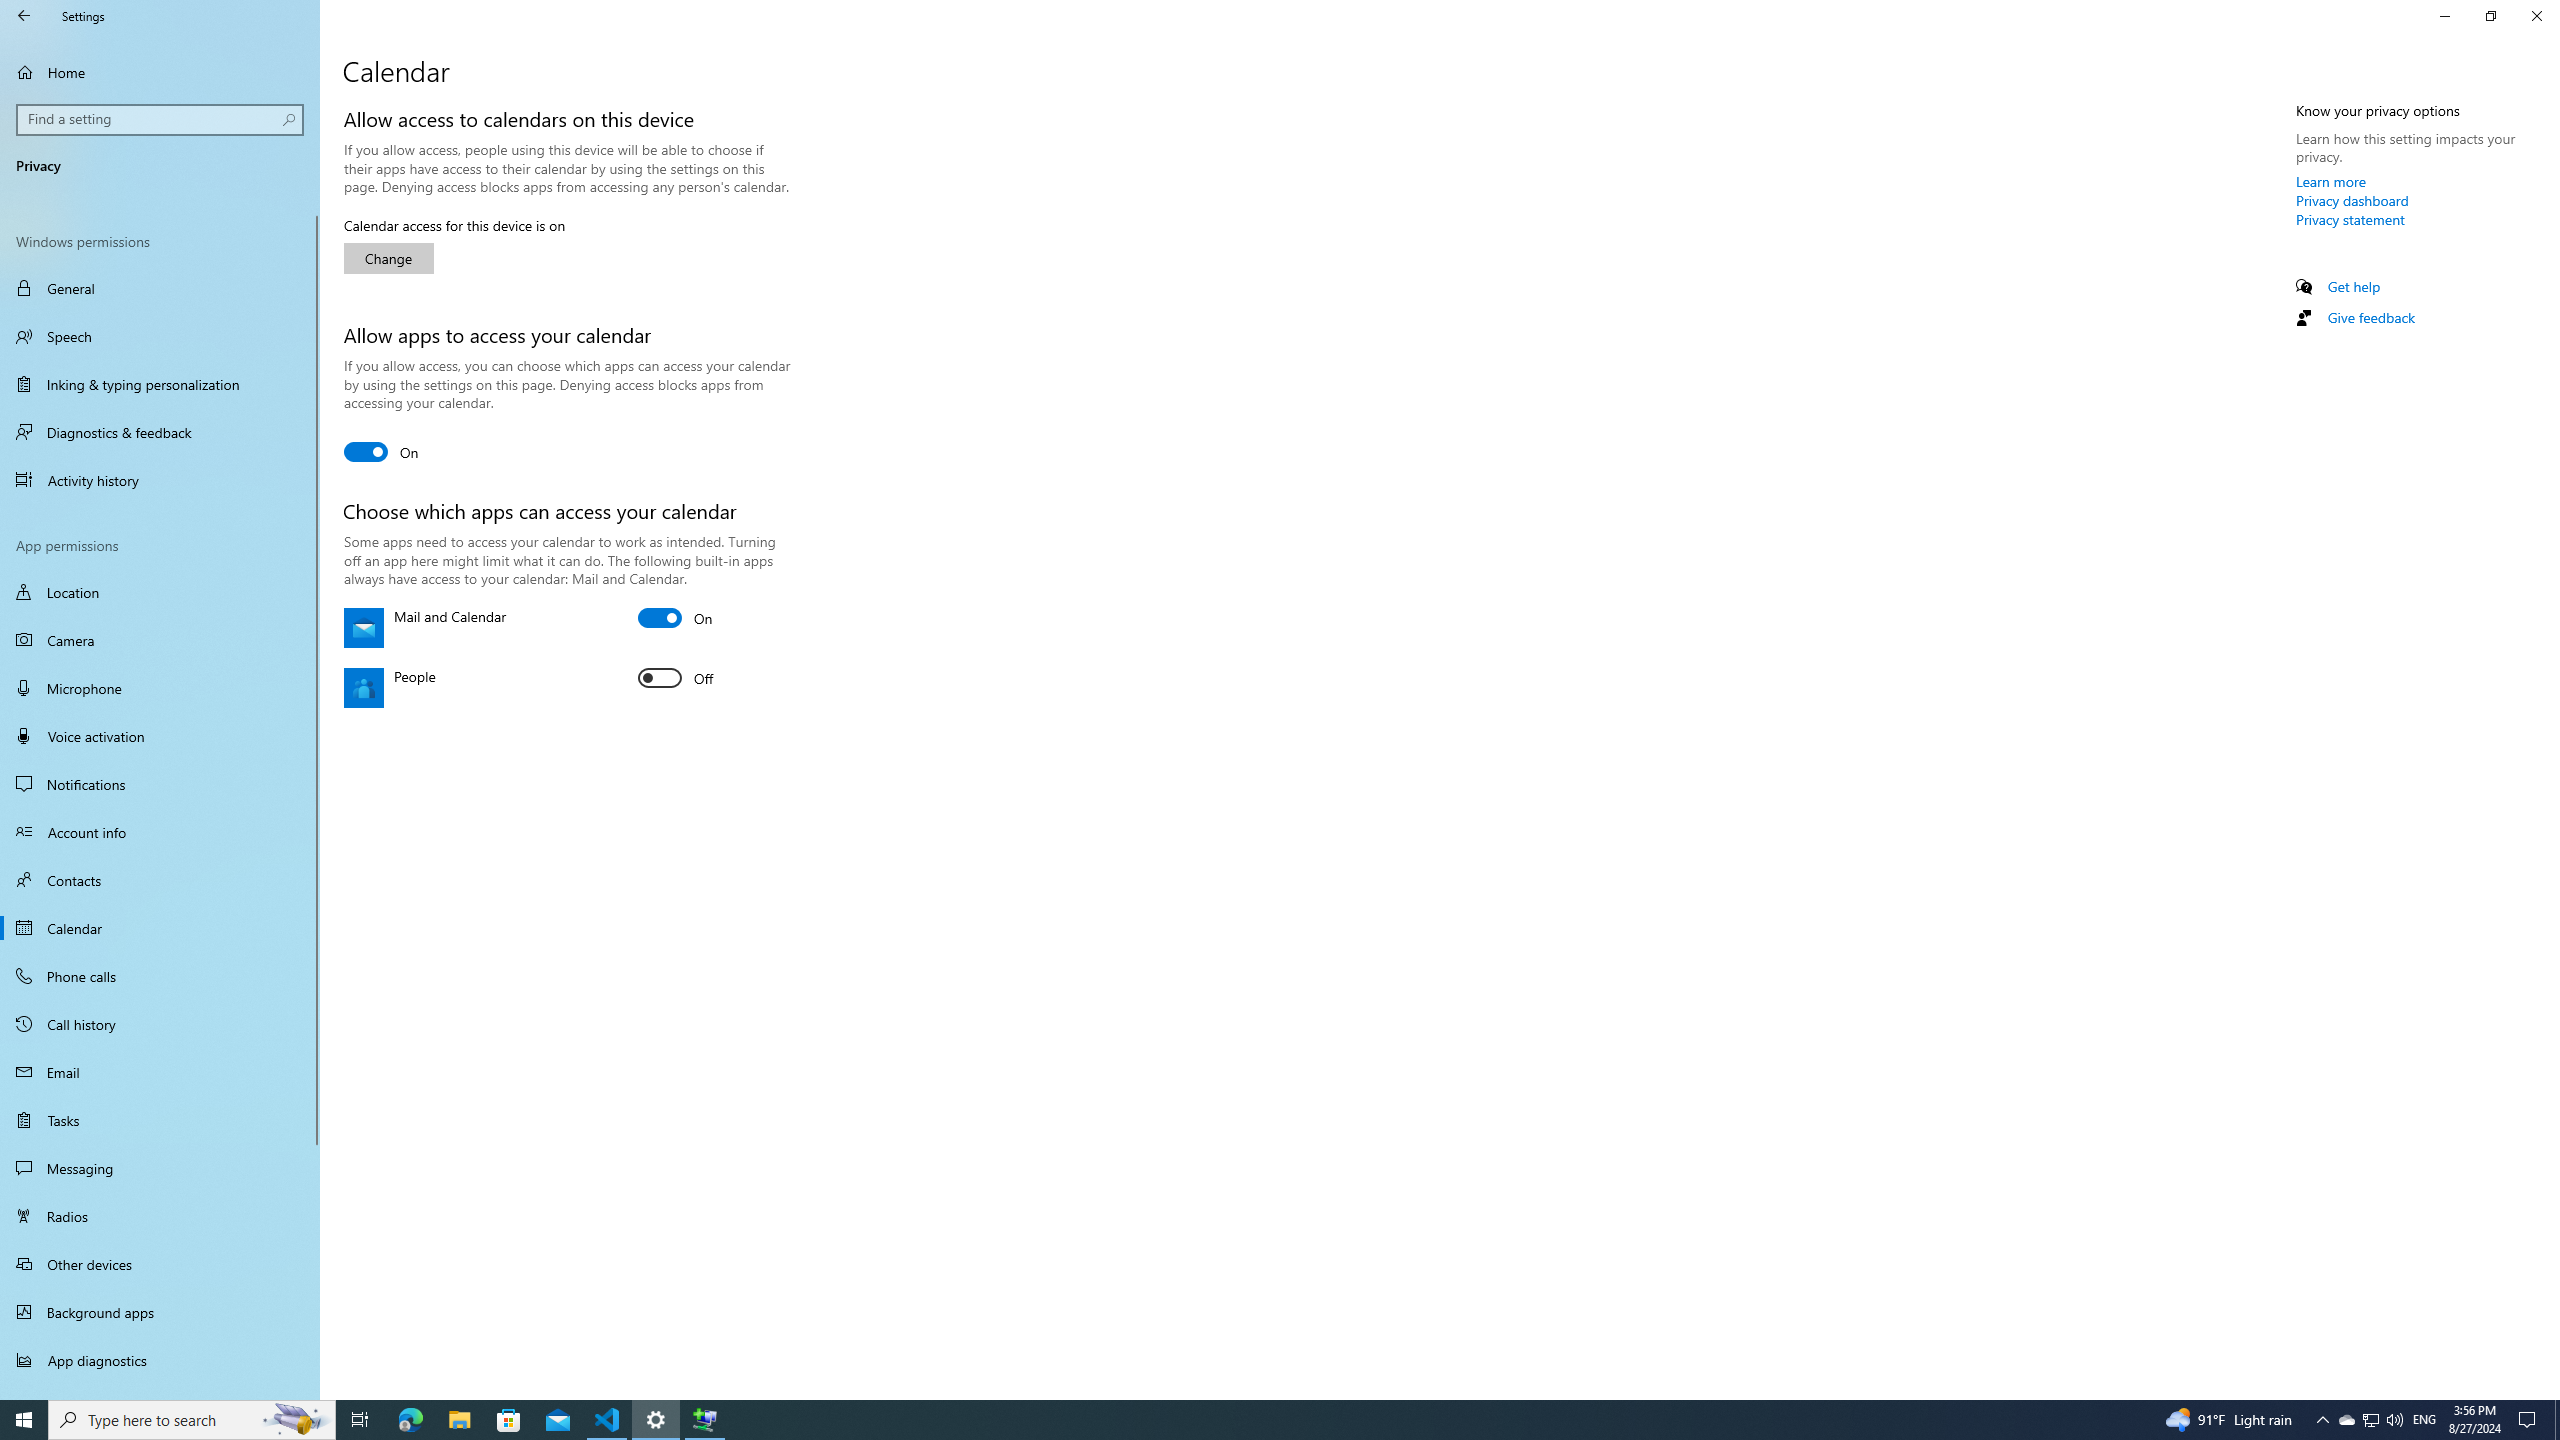  I want to click on Restore Settings, so click(2490, 16).